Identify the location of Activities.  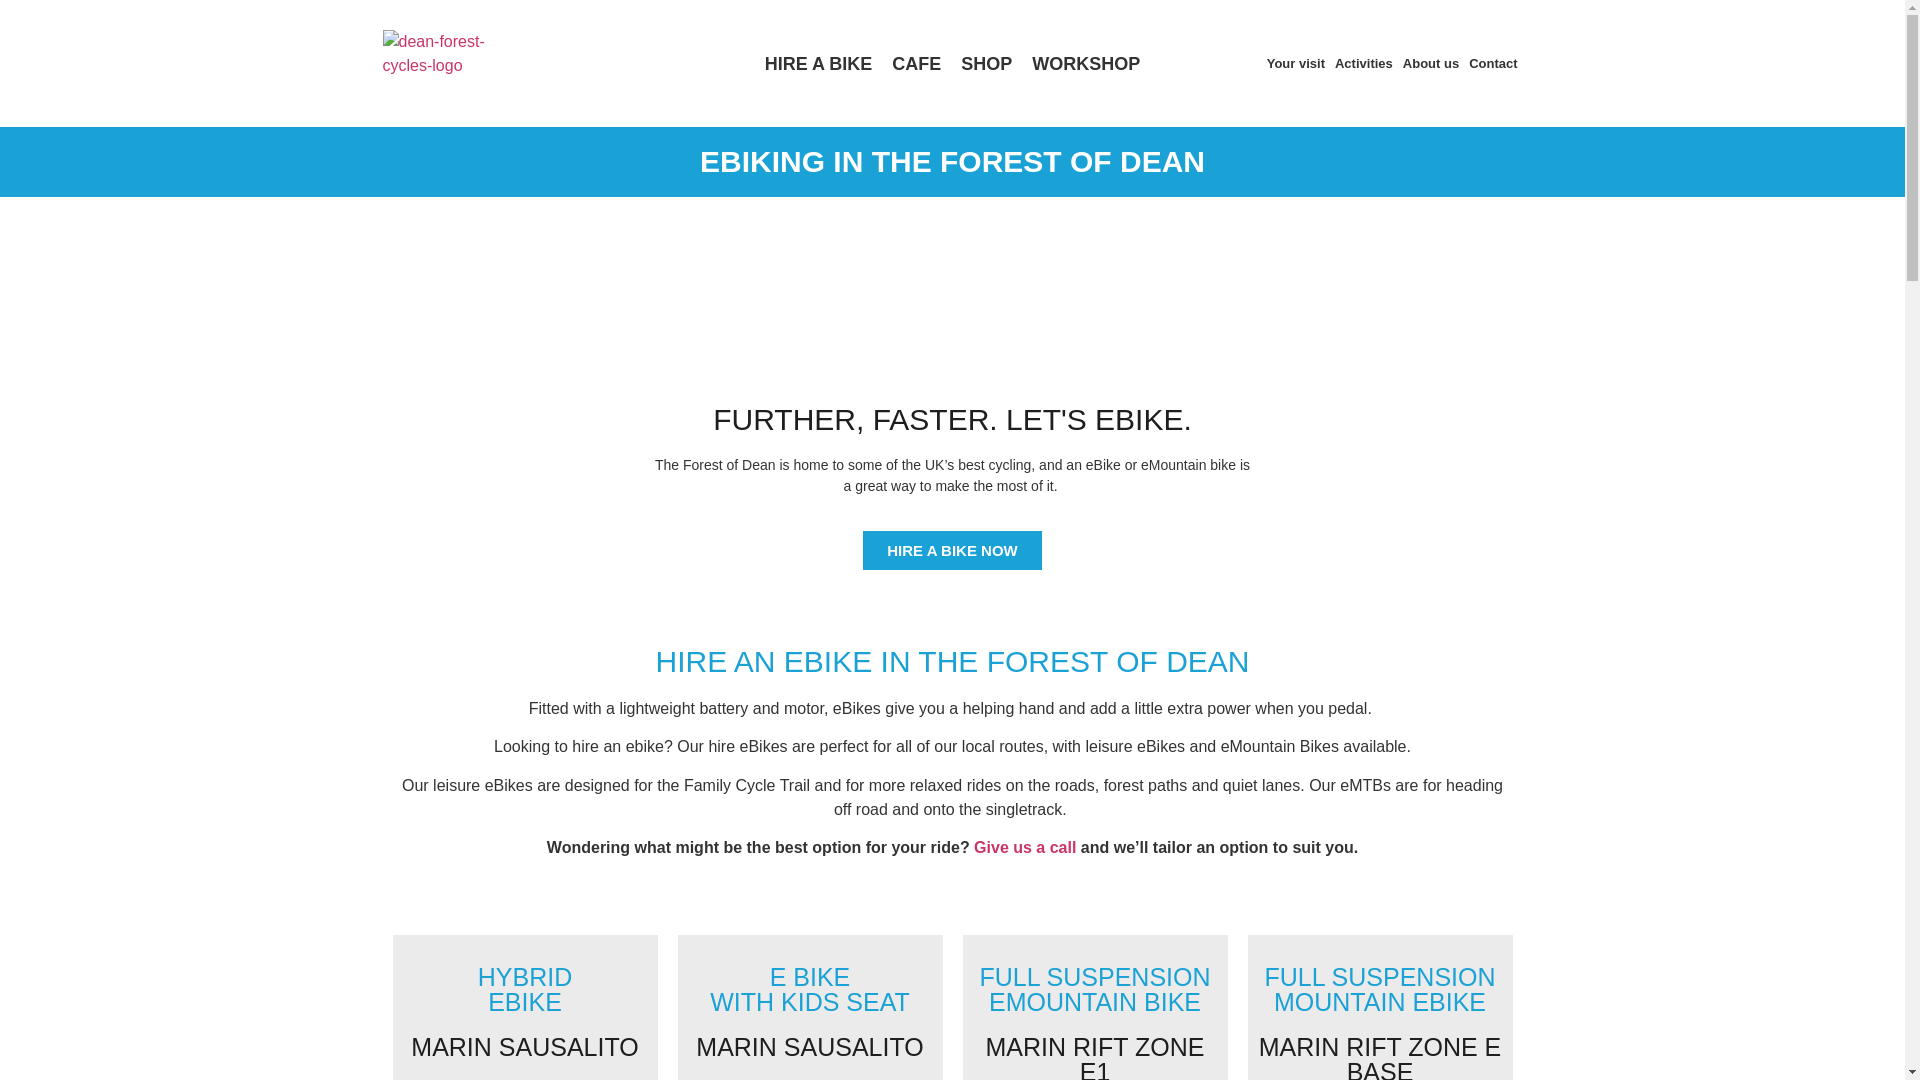
(1364, 62).